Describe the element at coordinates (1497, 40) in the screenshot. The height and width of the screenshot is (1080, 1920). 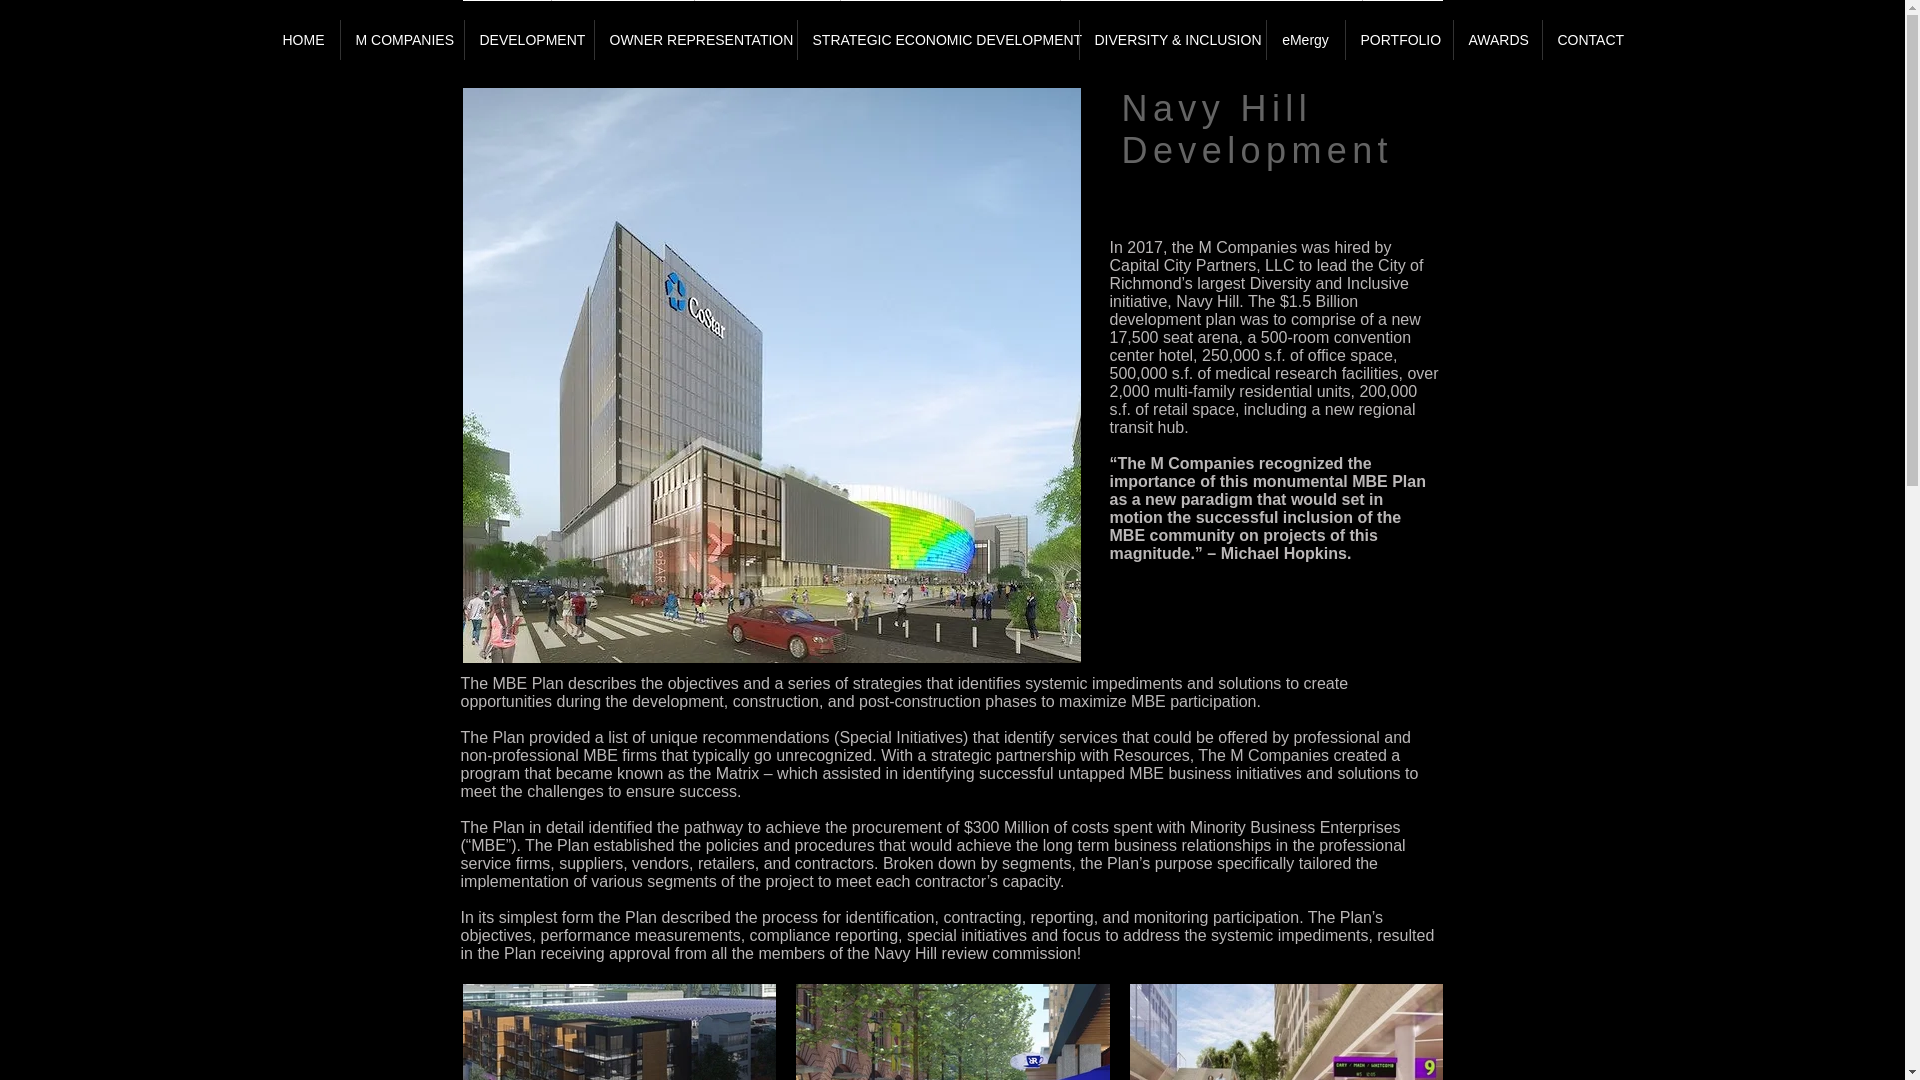
I see `AWARDS` at that location.